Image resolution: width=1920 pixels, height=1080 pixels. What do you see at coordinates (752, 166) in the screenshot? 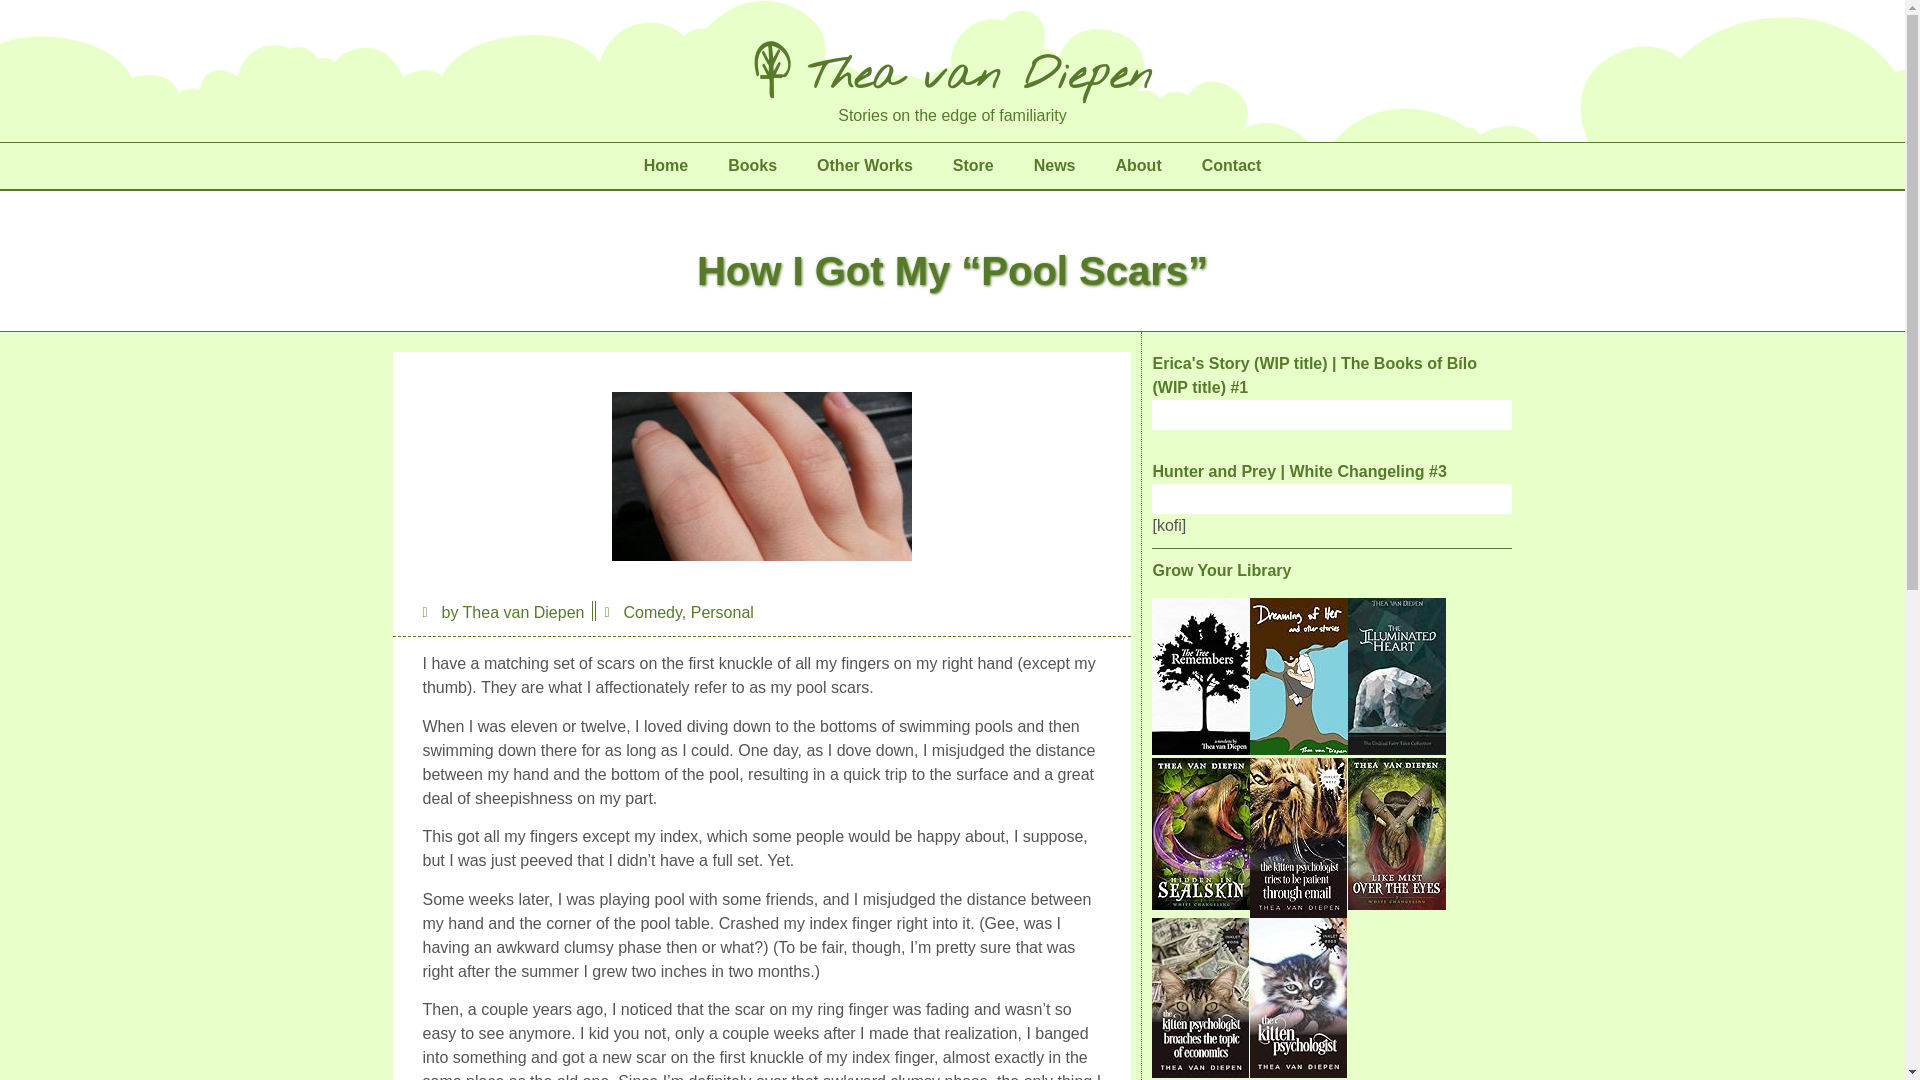
I see `Books` at bounding box center [752, 166].